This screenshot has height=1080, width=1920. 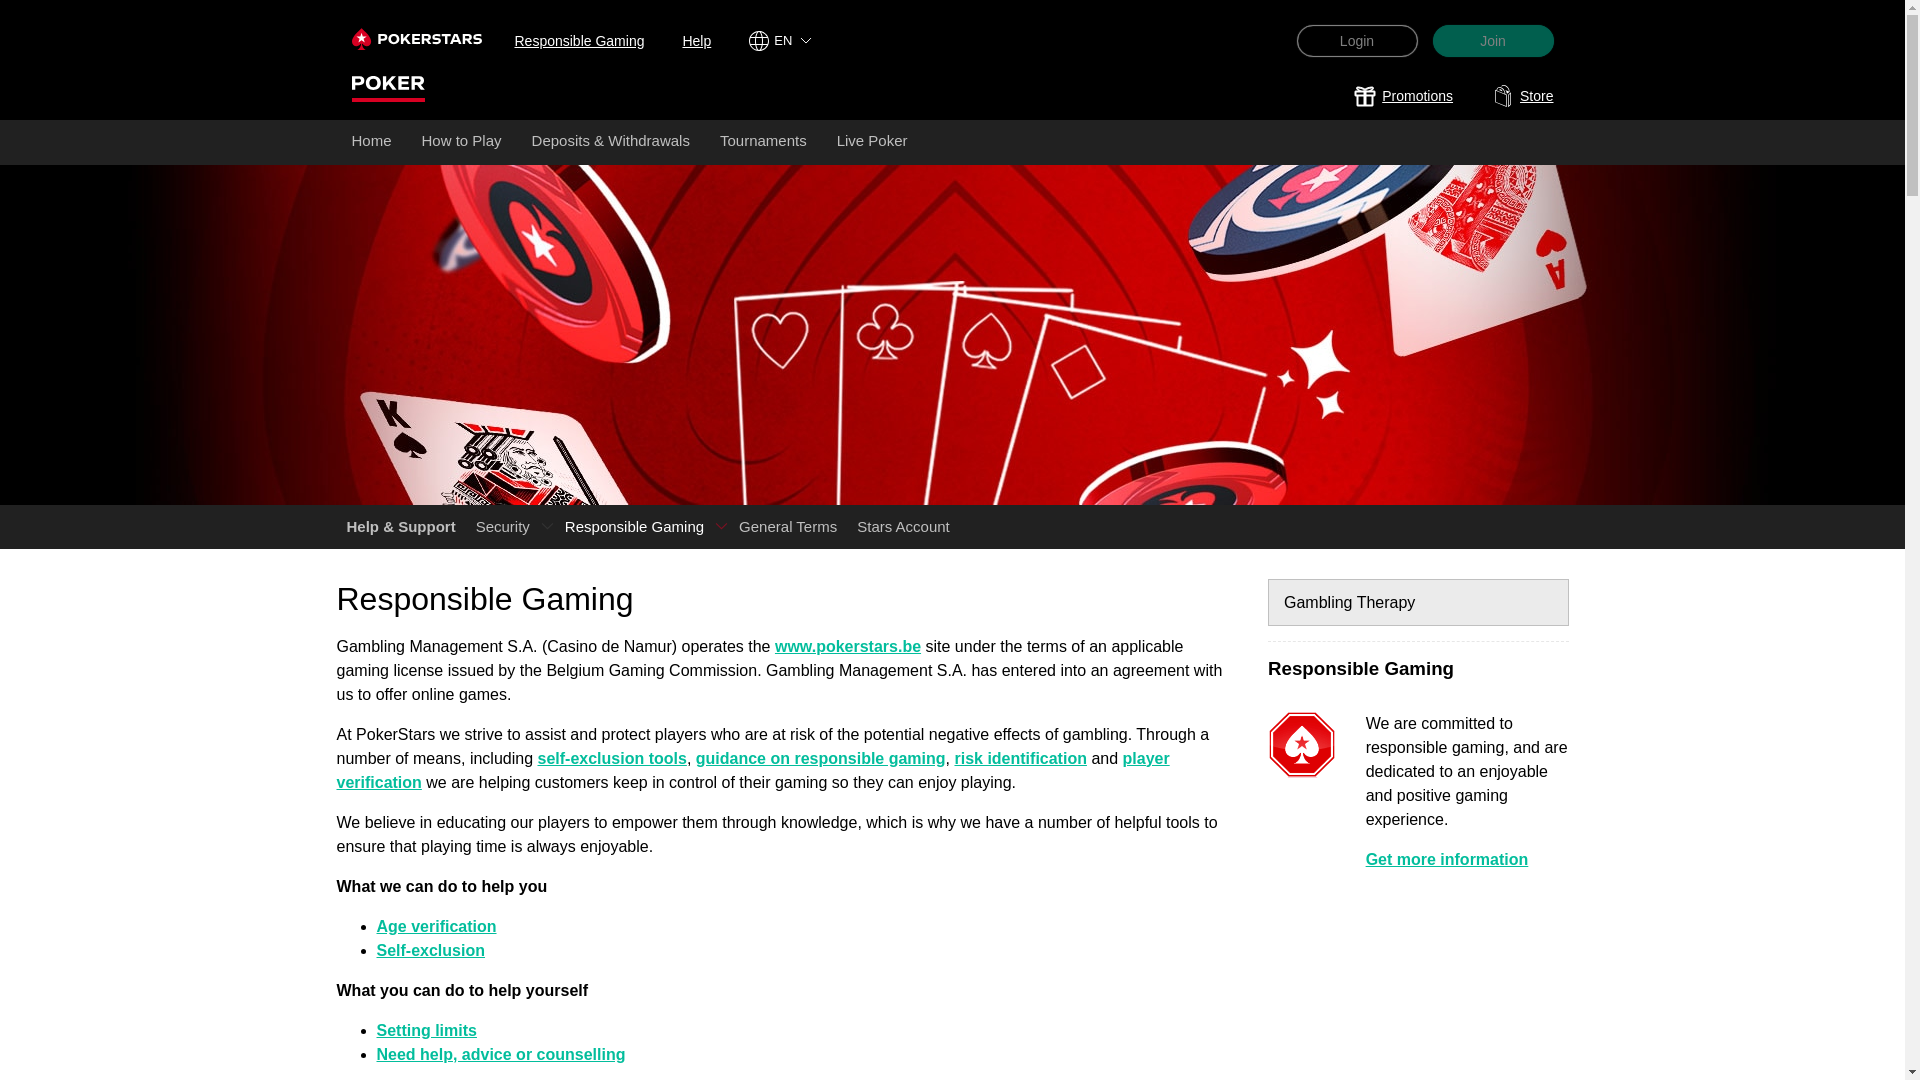 What do you see at coordinates (1356, 40) in the screenshot?
I see `Login` at bounding box center [1356, 40].